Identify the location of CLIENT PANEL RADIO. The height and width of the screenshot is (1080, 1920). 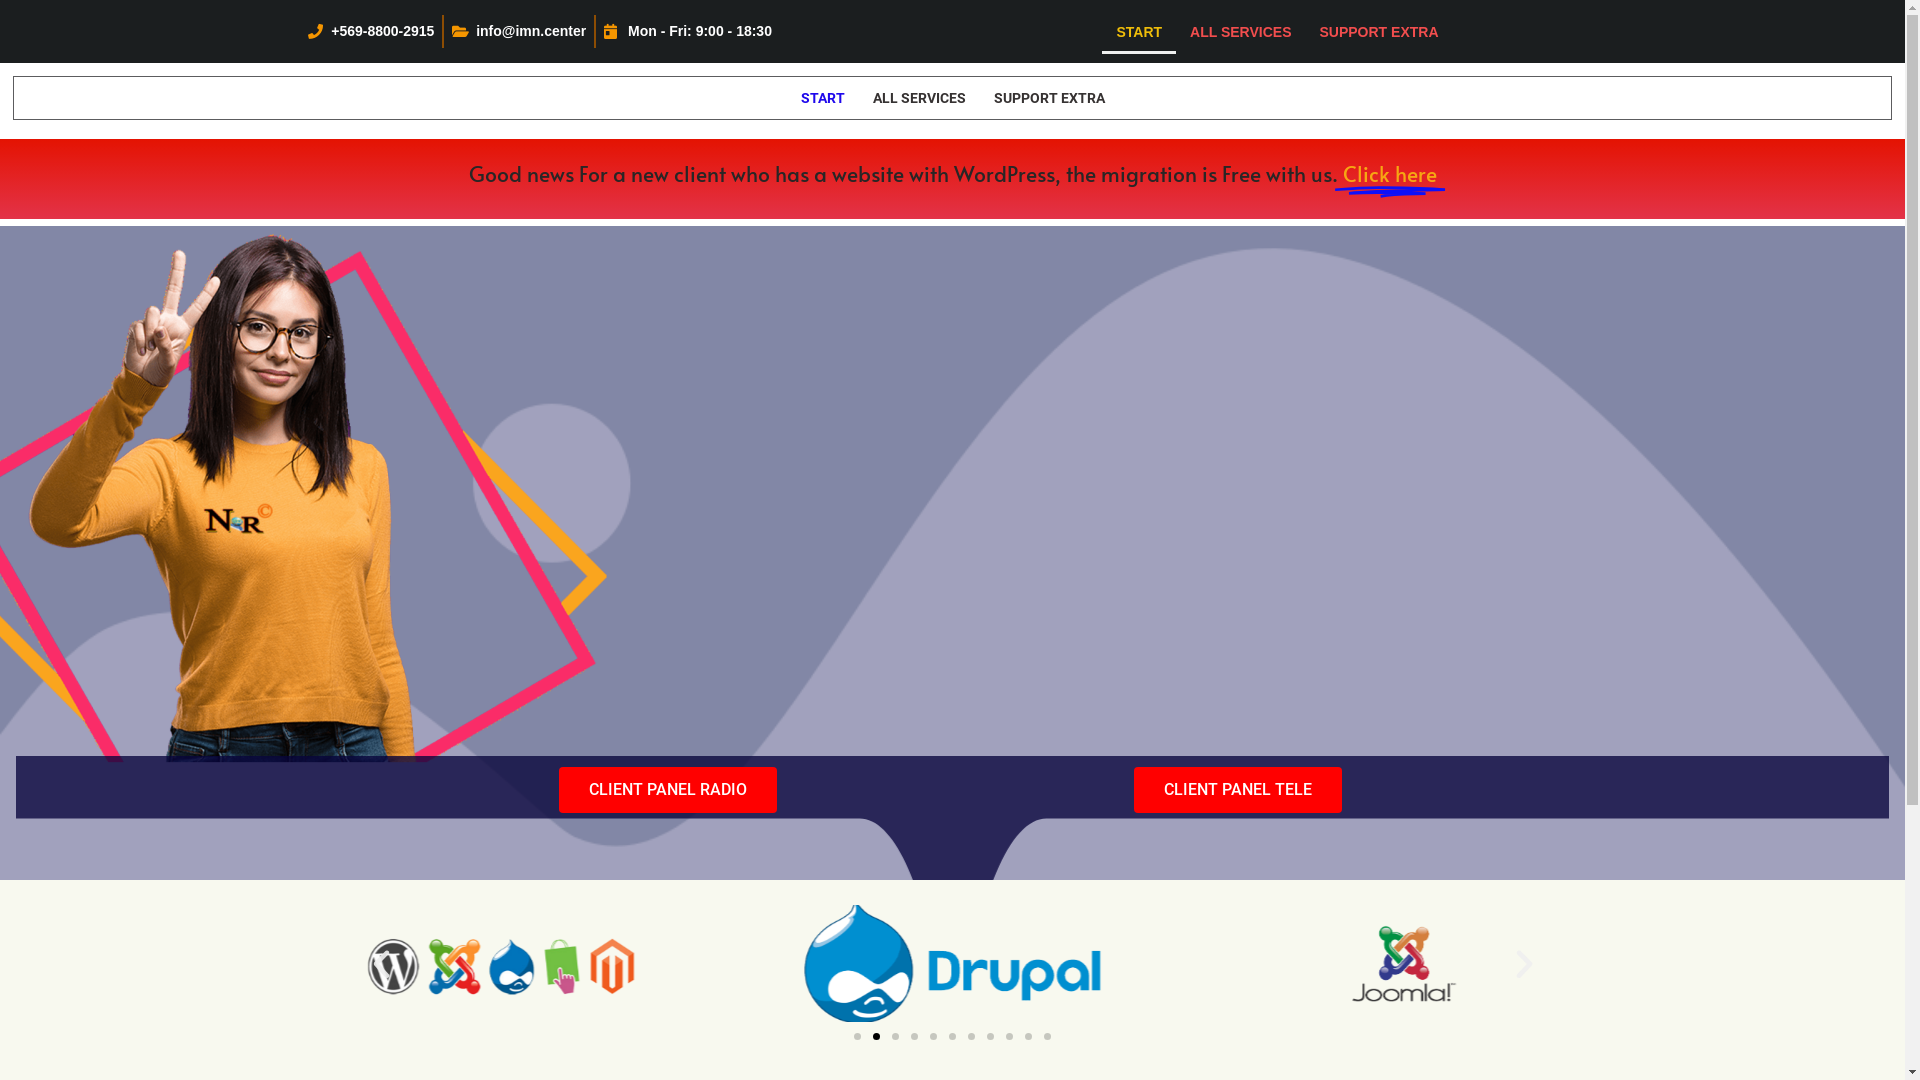
(667, 790).